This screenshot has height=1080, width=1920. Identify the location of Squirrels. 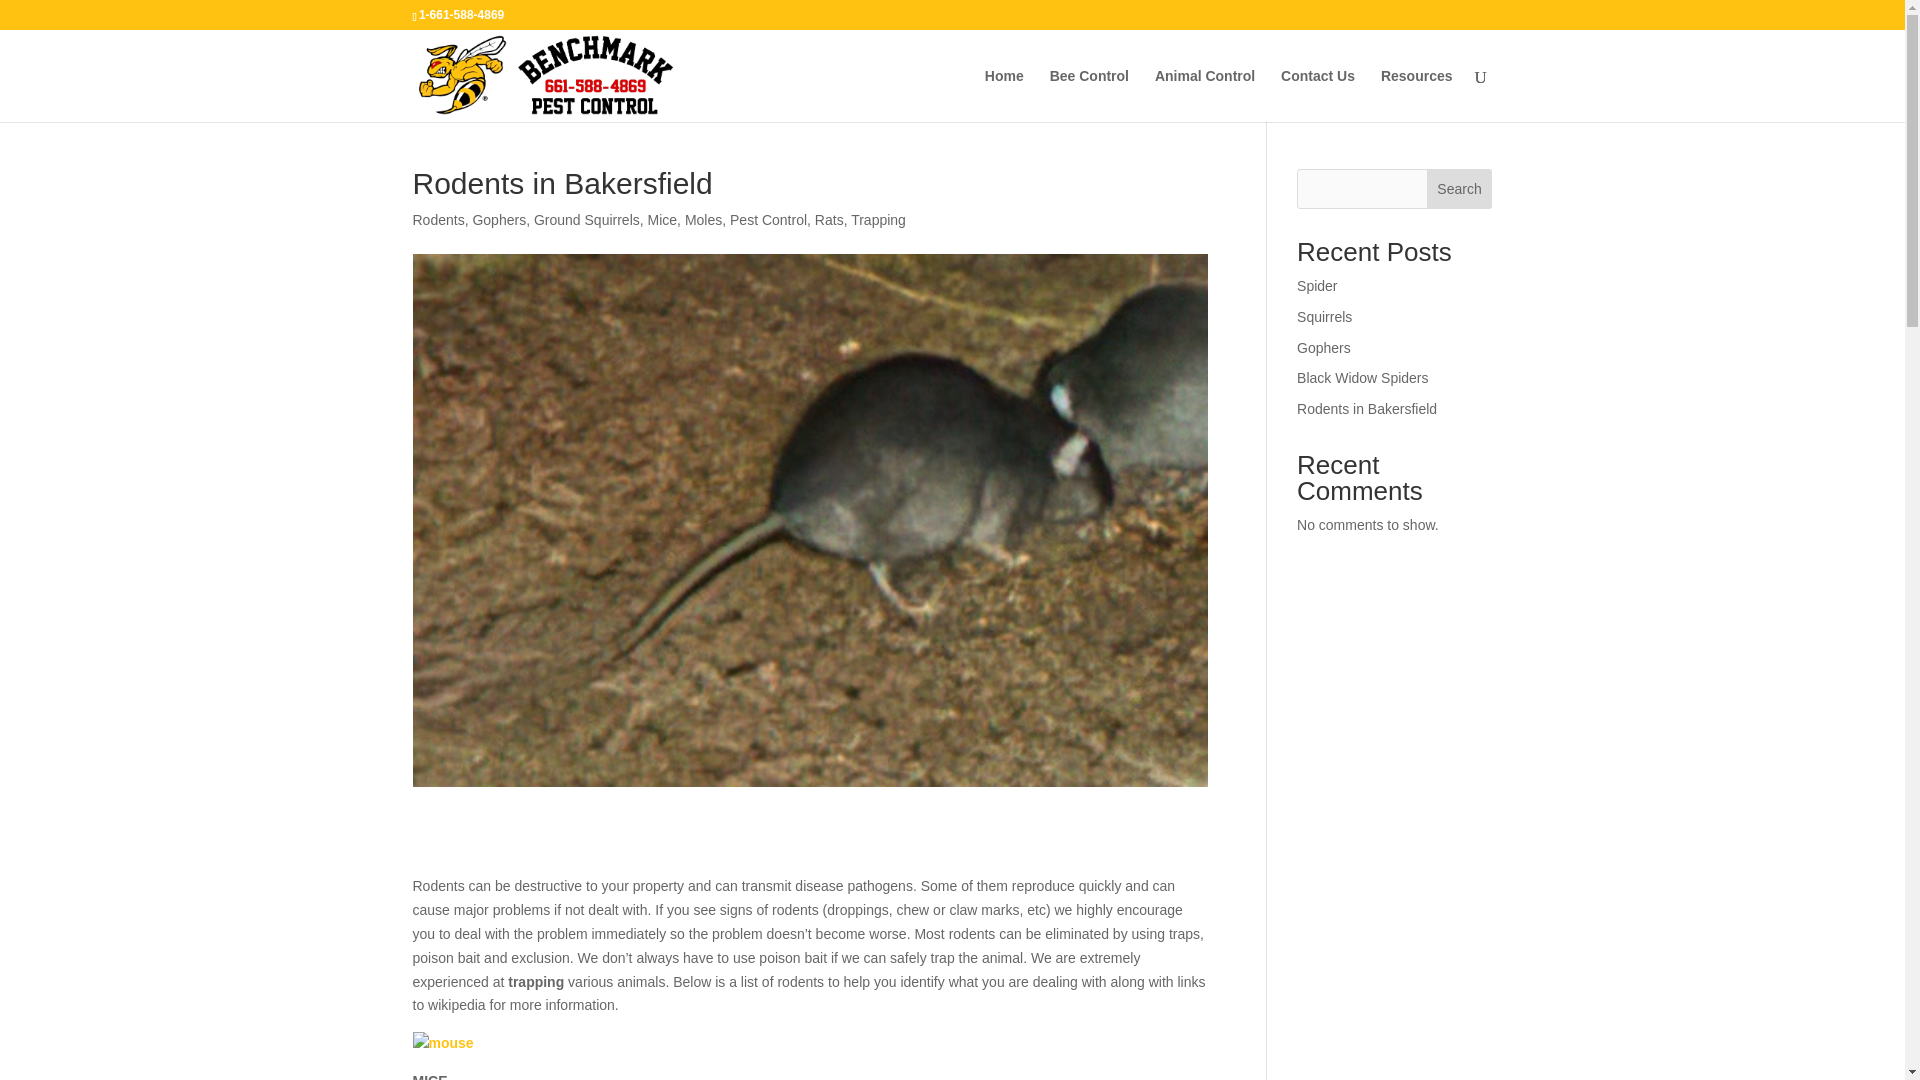
(1324, 316).